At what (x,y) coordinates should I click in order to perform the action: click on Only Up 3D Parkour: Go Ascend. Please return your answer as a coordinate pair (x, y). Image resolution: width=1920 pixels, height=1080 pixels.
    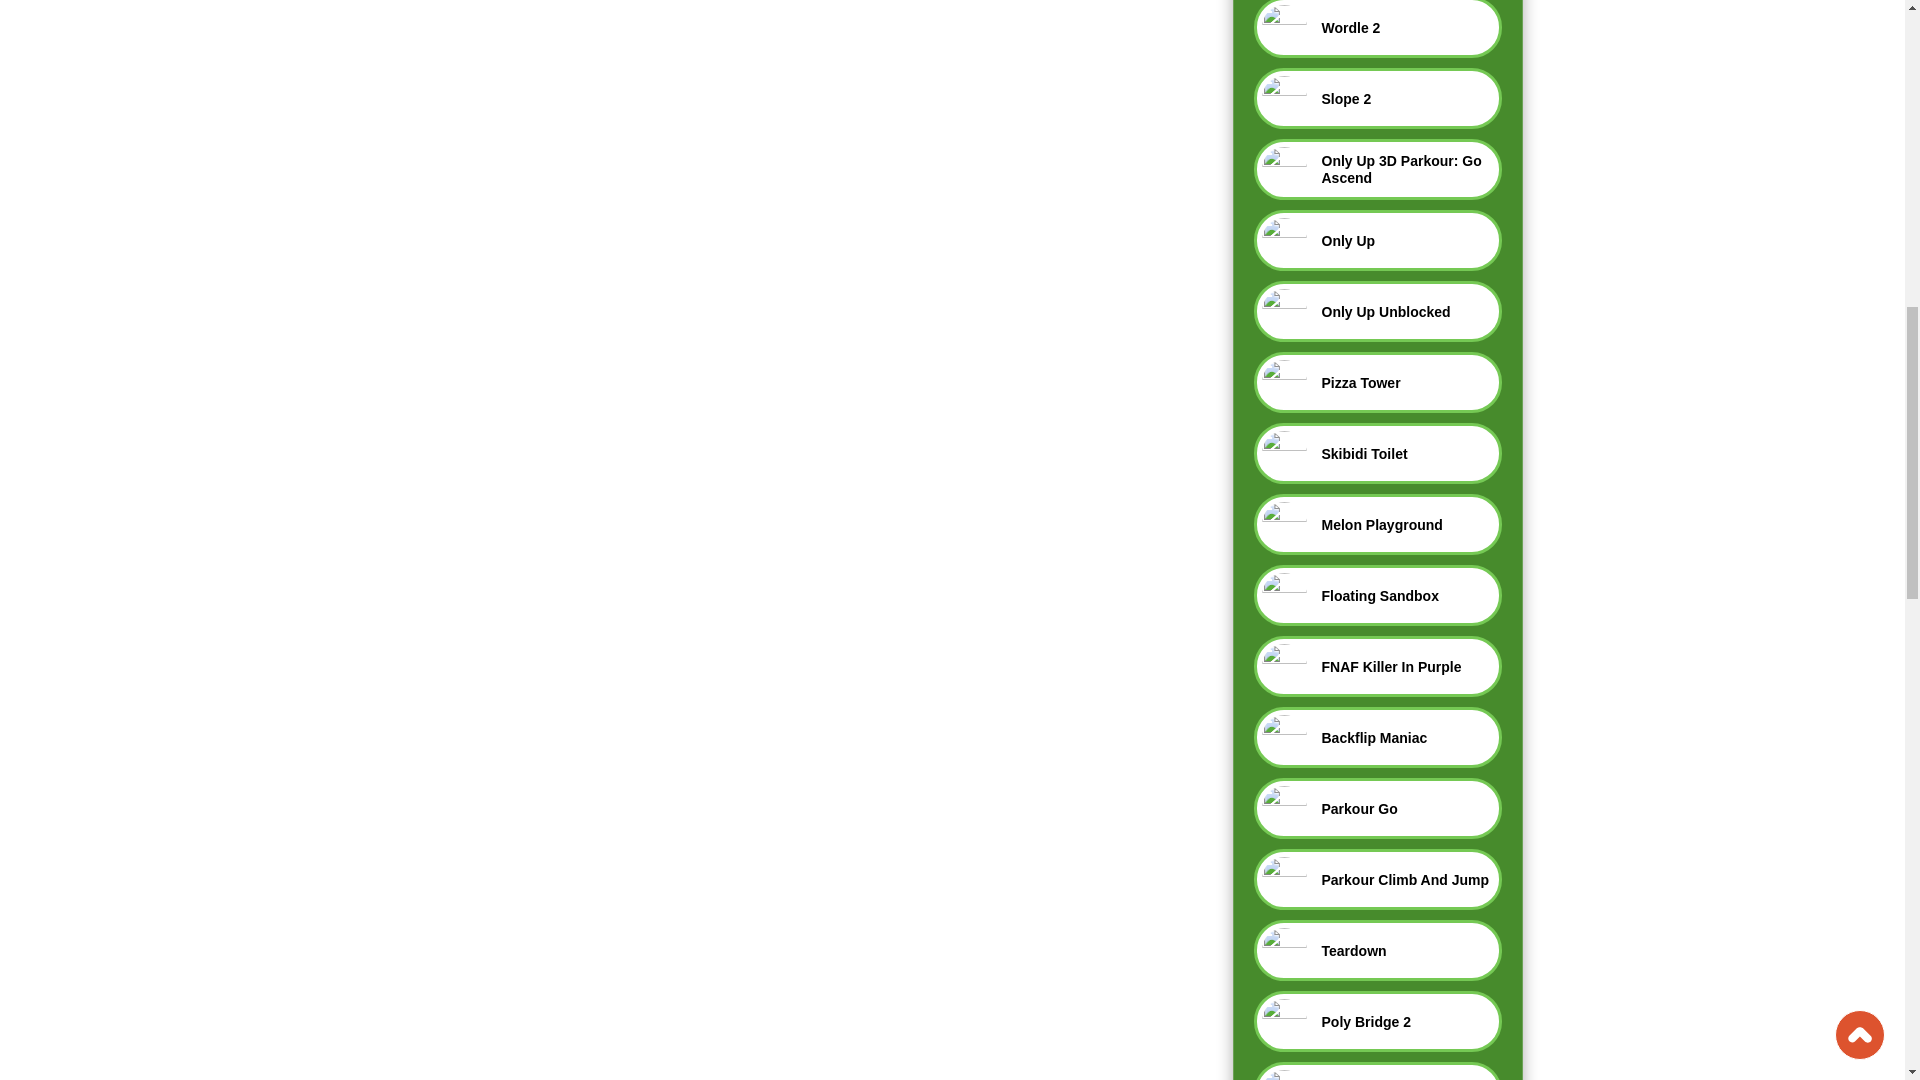
    Looking at the image, I should click on (1377, 169).